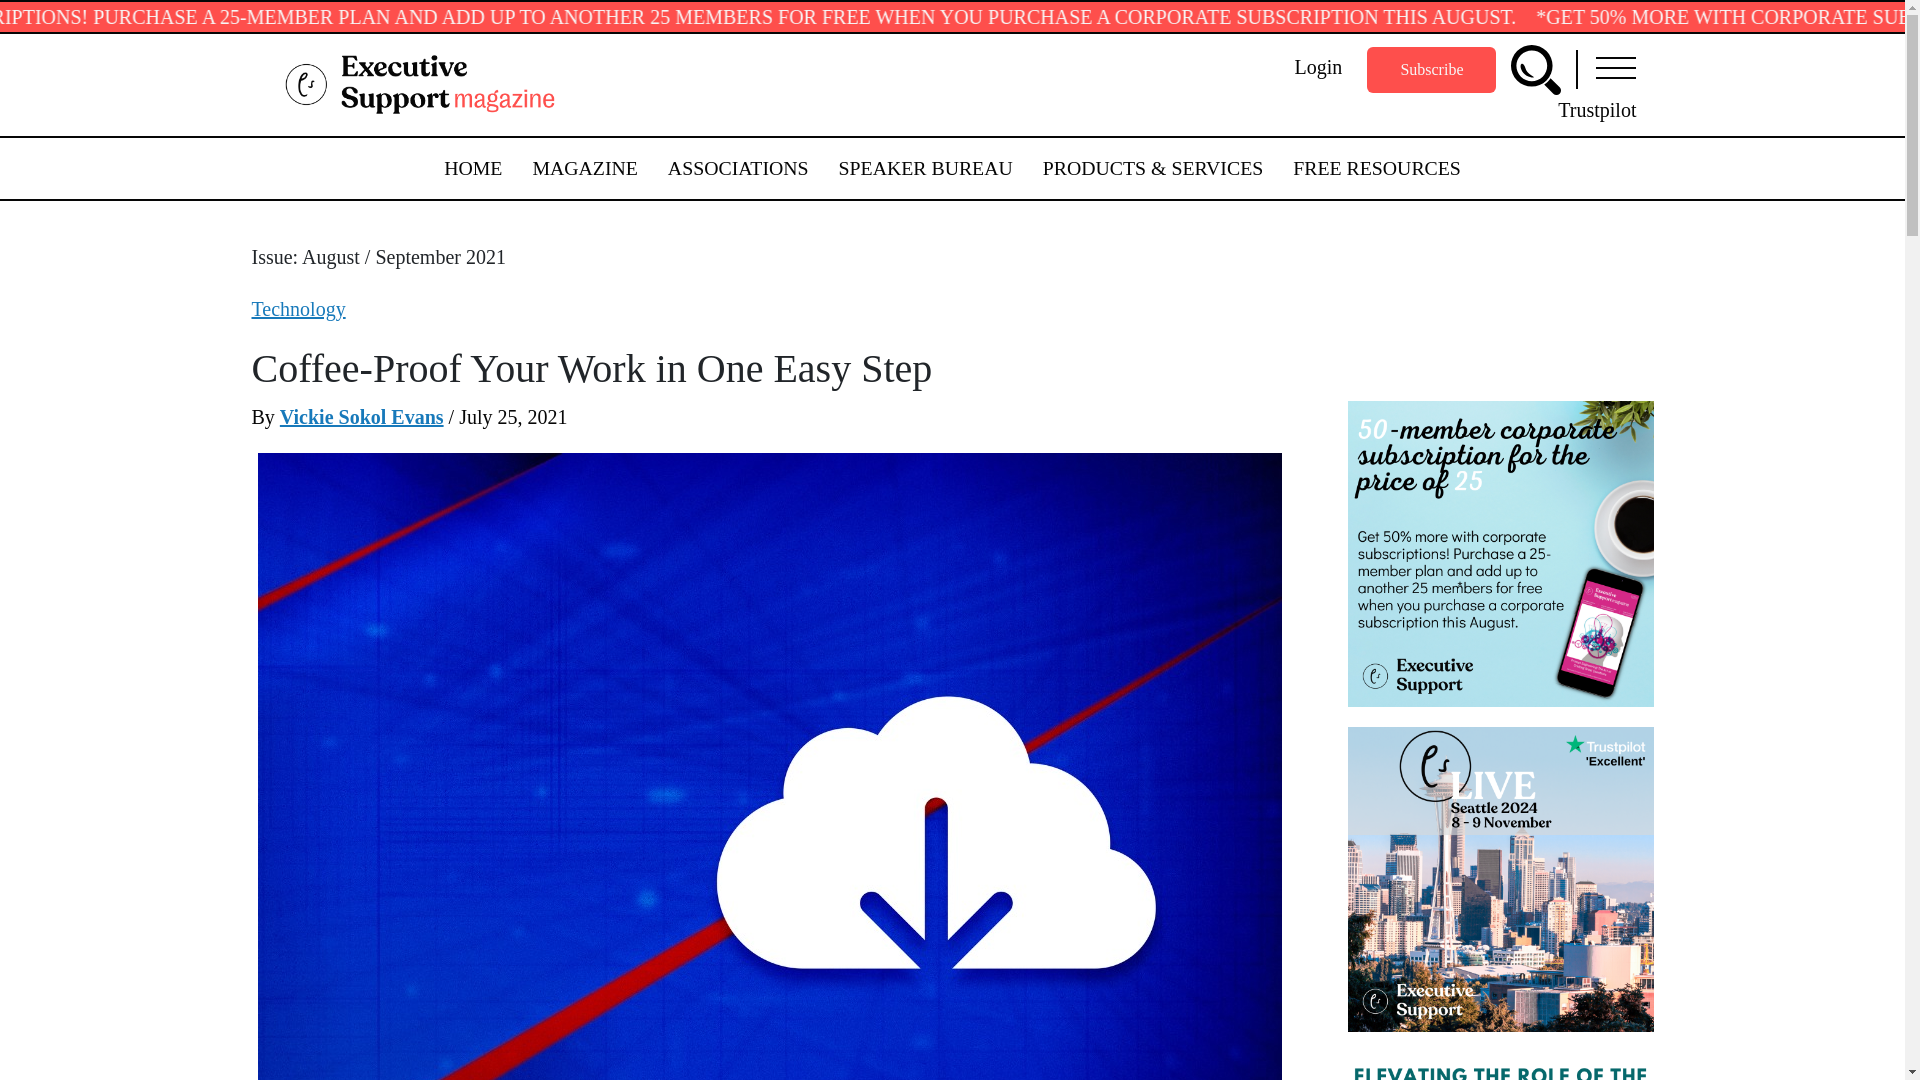 This screenshot has height=1080, width=1920. Describe the element at coordinates (298, 308) in the screenshot. I see `Technology` at that location.